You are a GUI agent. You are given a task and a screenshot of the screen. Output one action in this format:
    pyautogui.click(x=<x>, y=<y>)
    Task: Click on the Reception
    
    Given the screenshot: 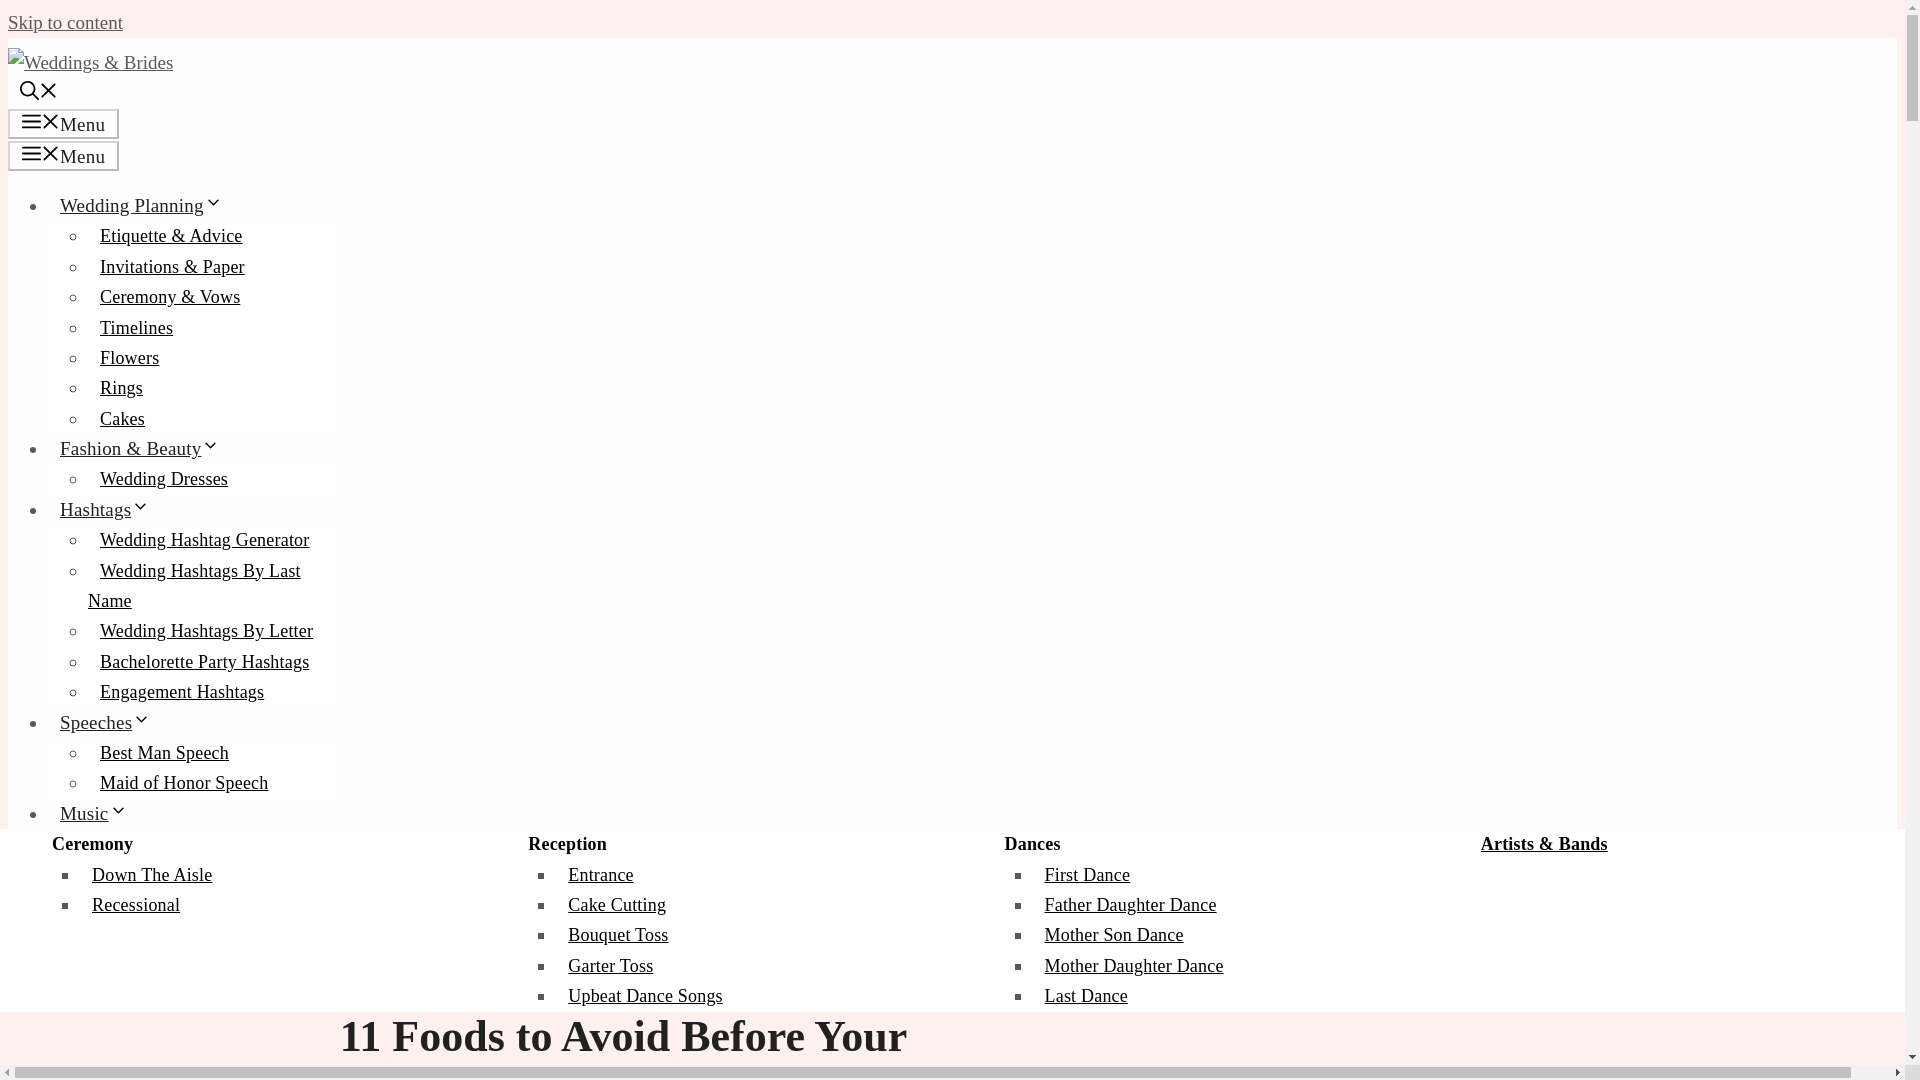 What is the action you would take?
    pyautogui.click(x=567, y=844)
    